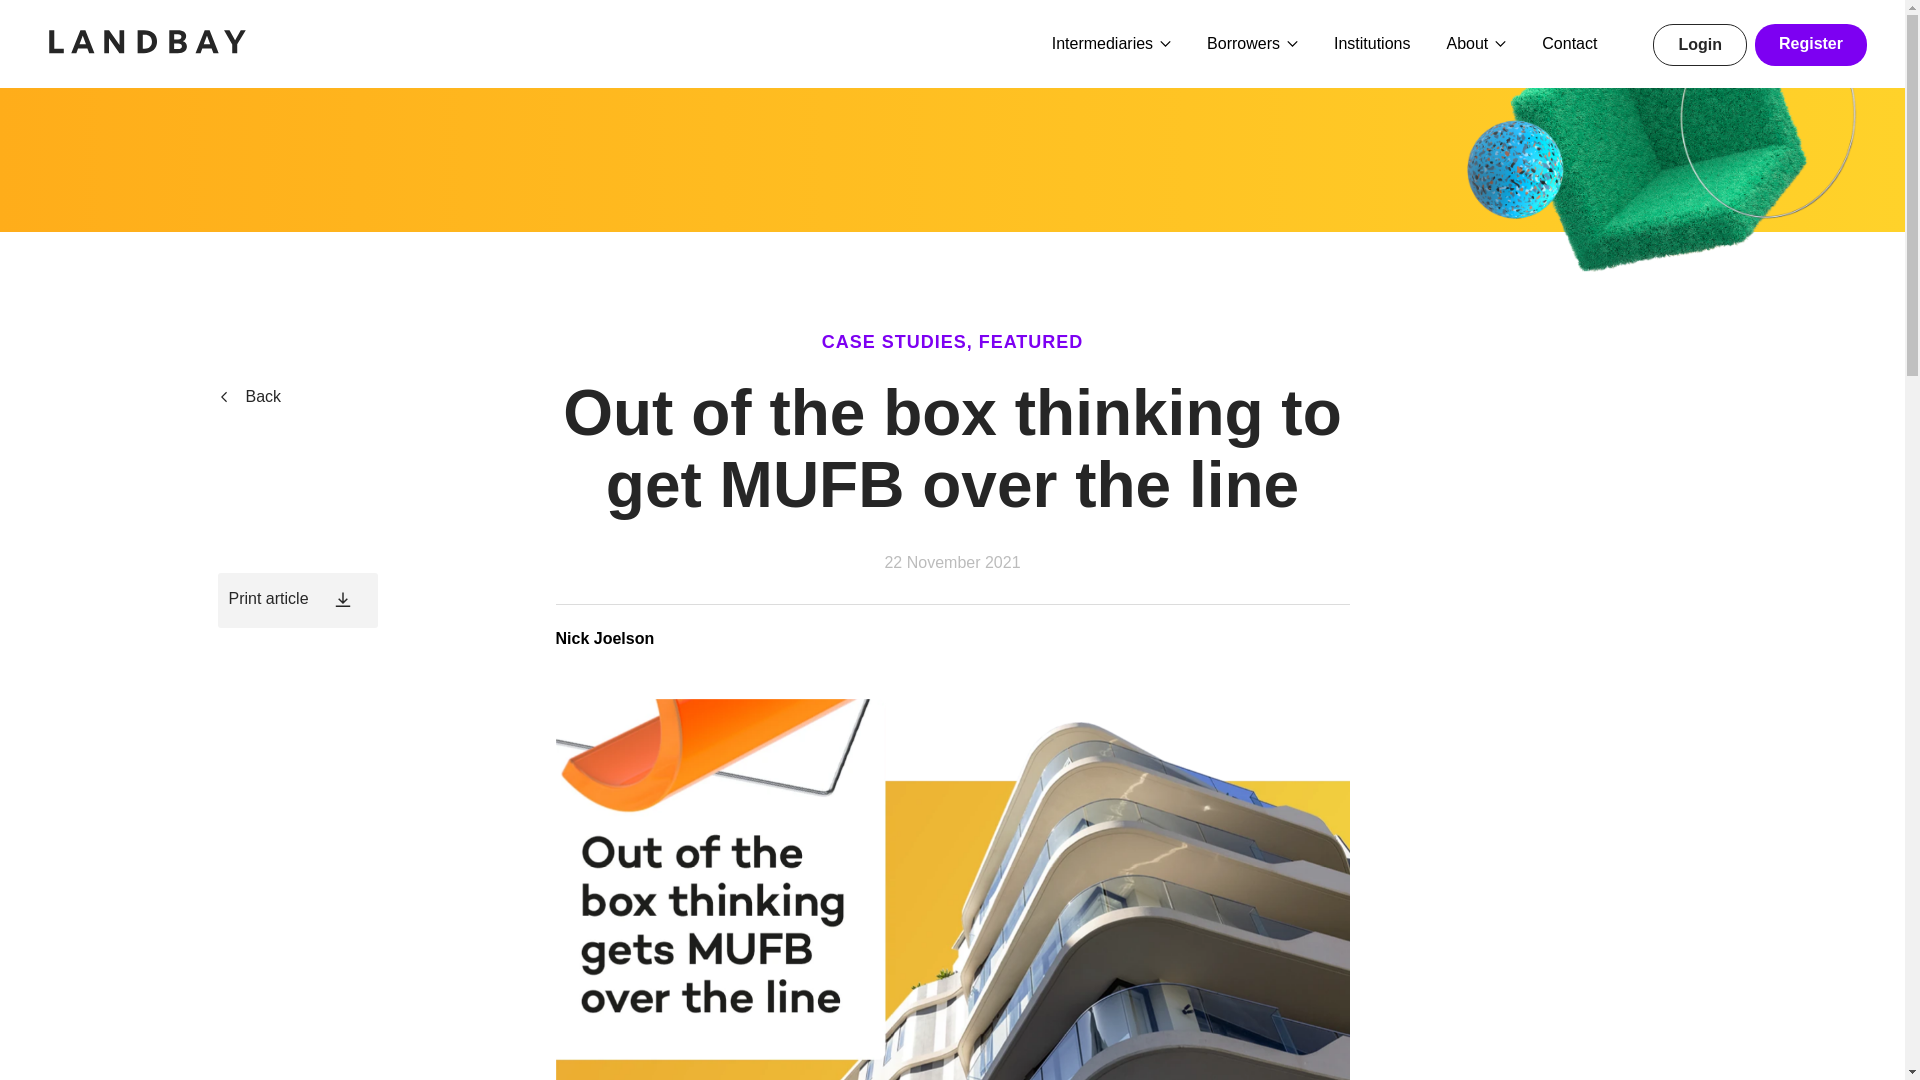 The height and width of the screenshot is (1080, 1920). Describe the element at coordinates (1372, 45) in the screenshot. I see `Institutions` at that location.